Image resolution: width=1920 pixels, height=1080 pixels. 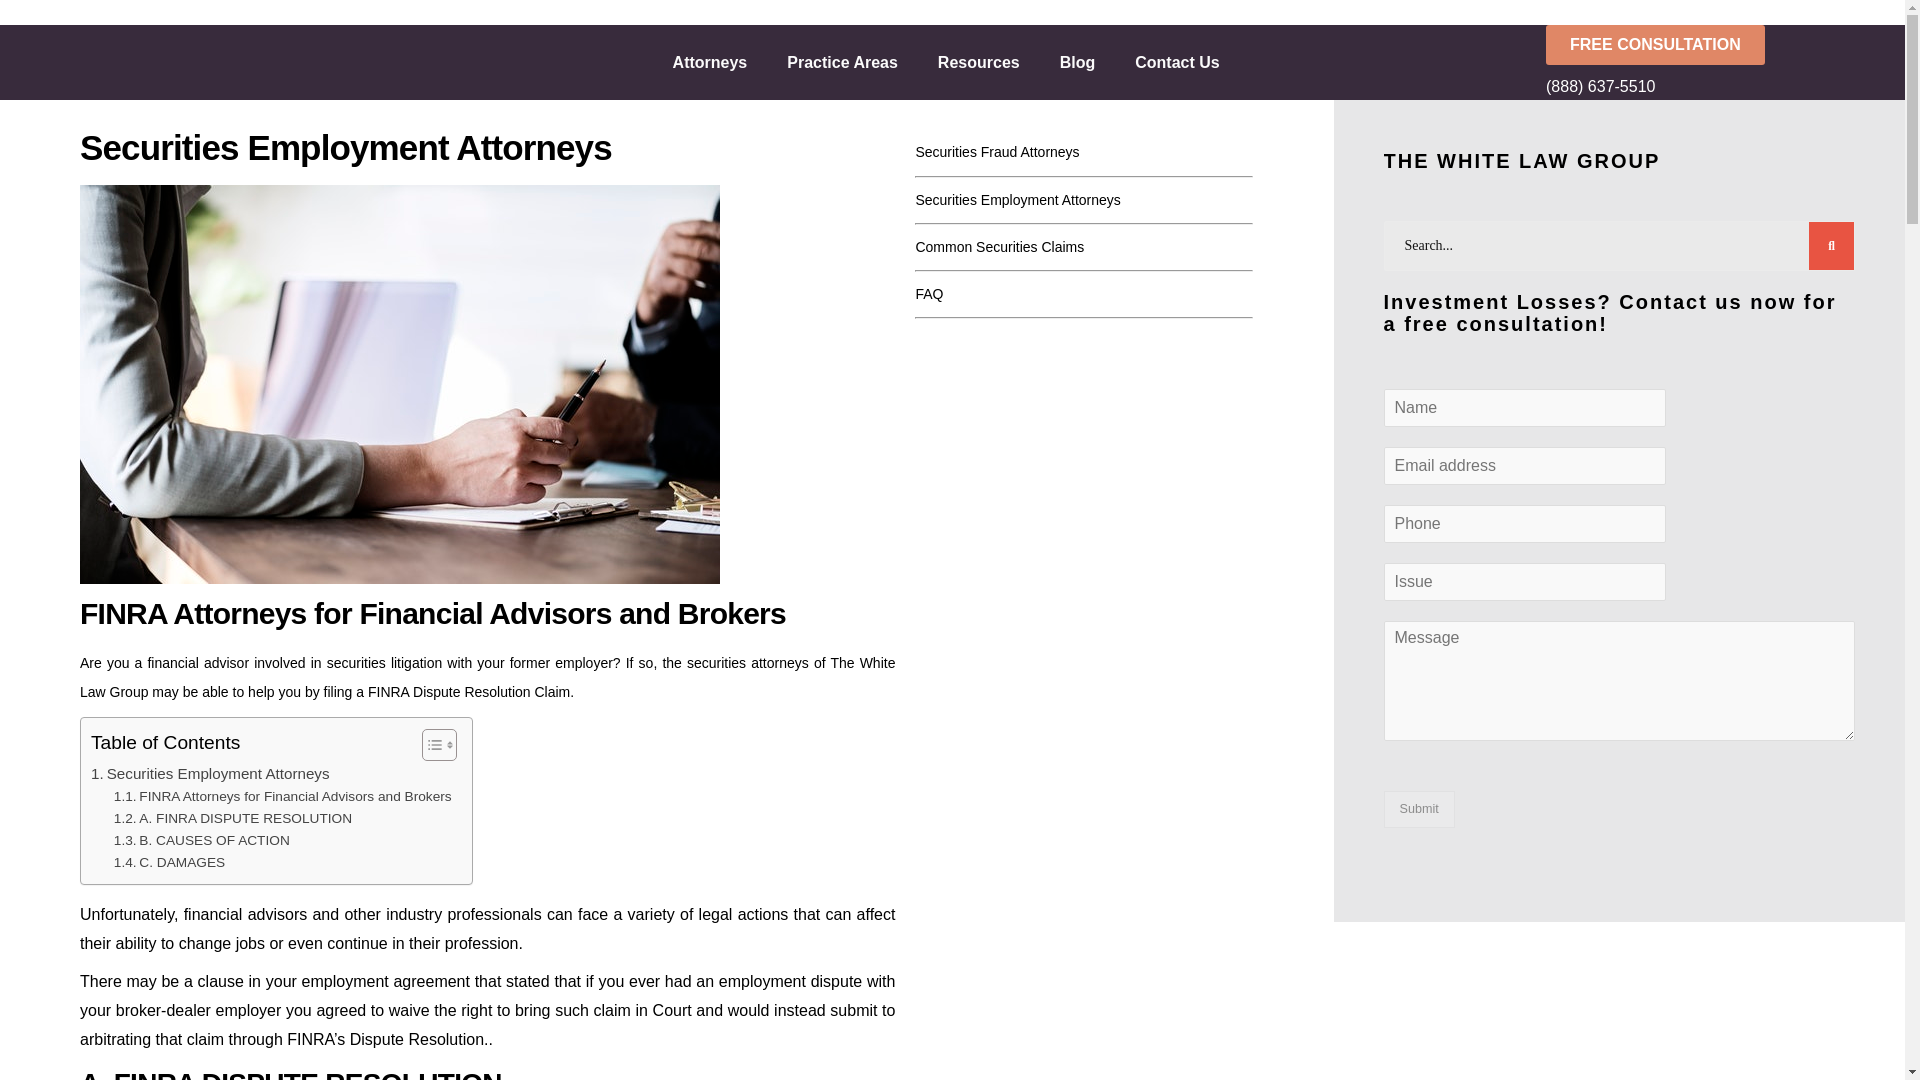 I want to click on FINRA Attorneys for Financial Advisors and Brokers, so click(x=282, y=796).